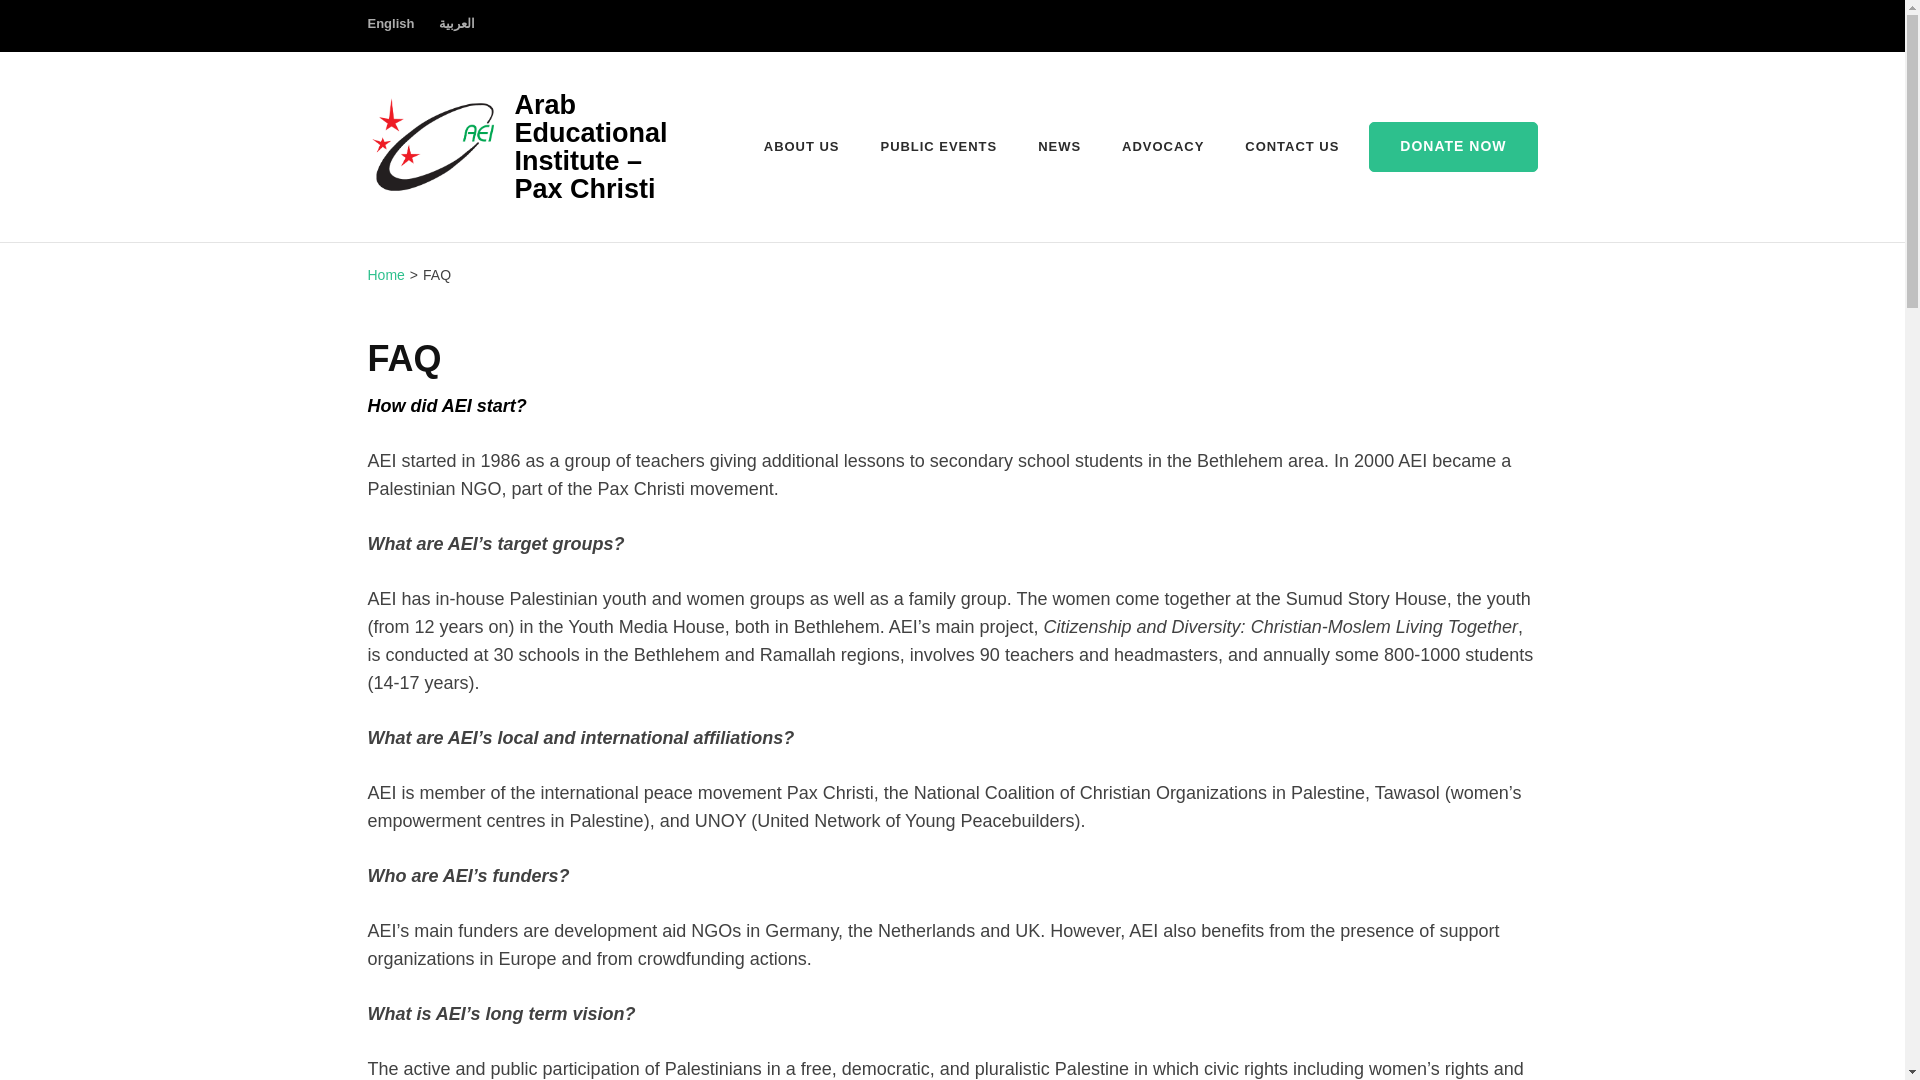 Image resolution: width=1920 pixels, height=1080 pixels. What do you see at coordinates (802, 146) in the screenshot?
I see `ABOUT US` at bounding box center [802, 146].